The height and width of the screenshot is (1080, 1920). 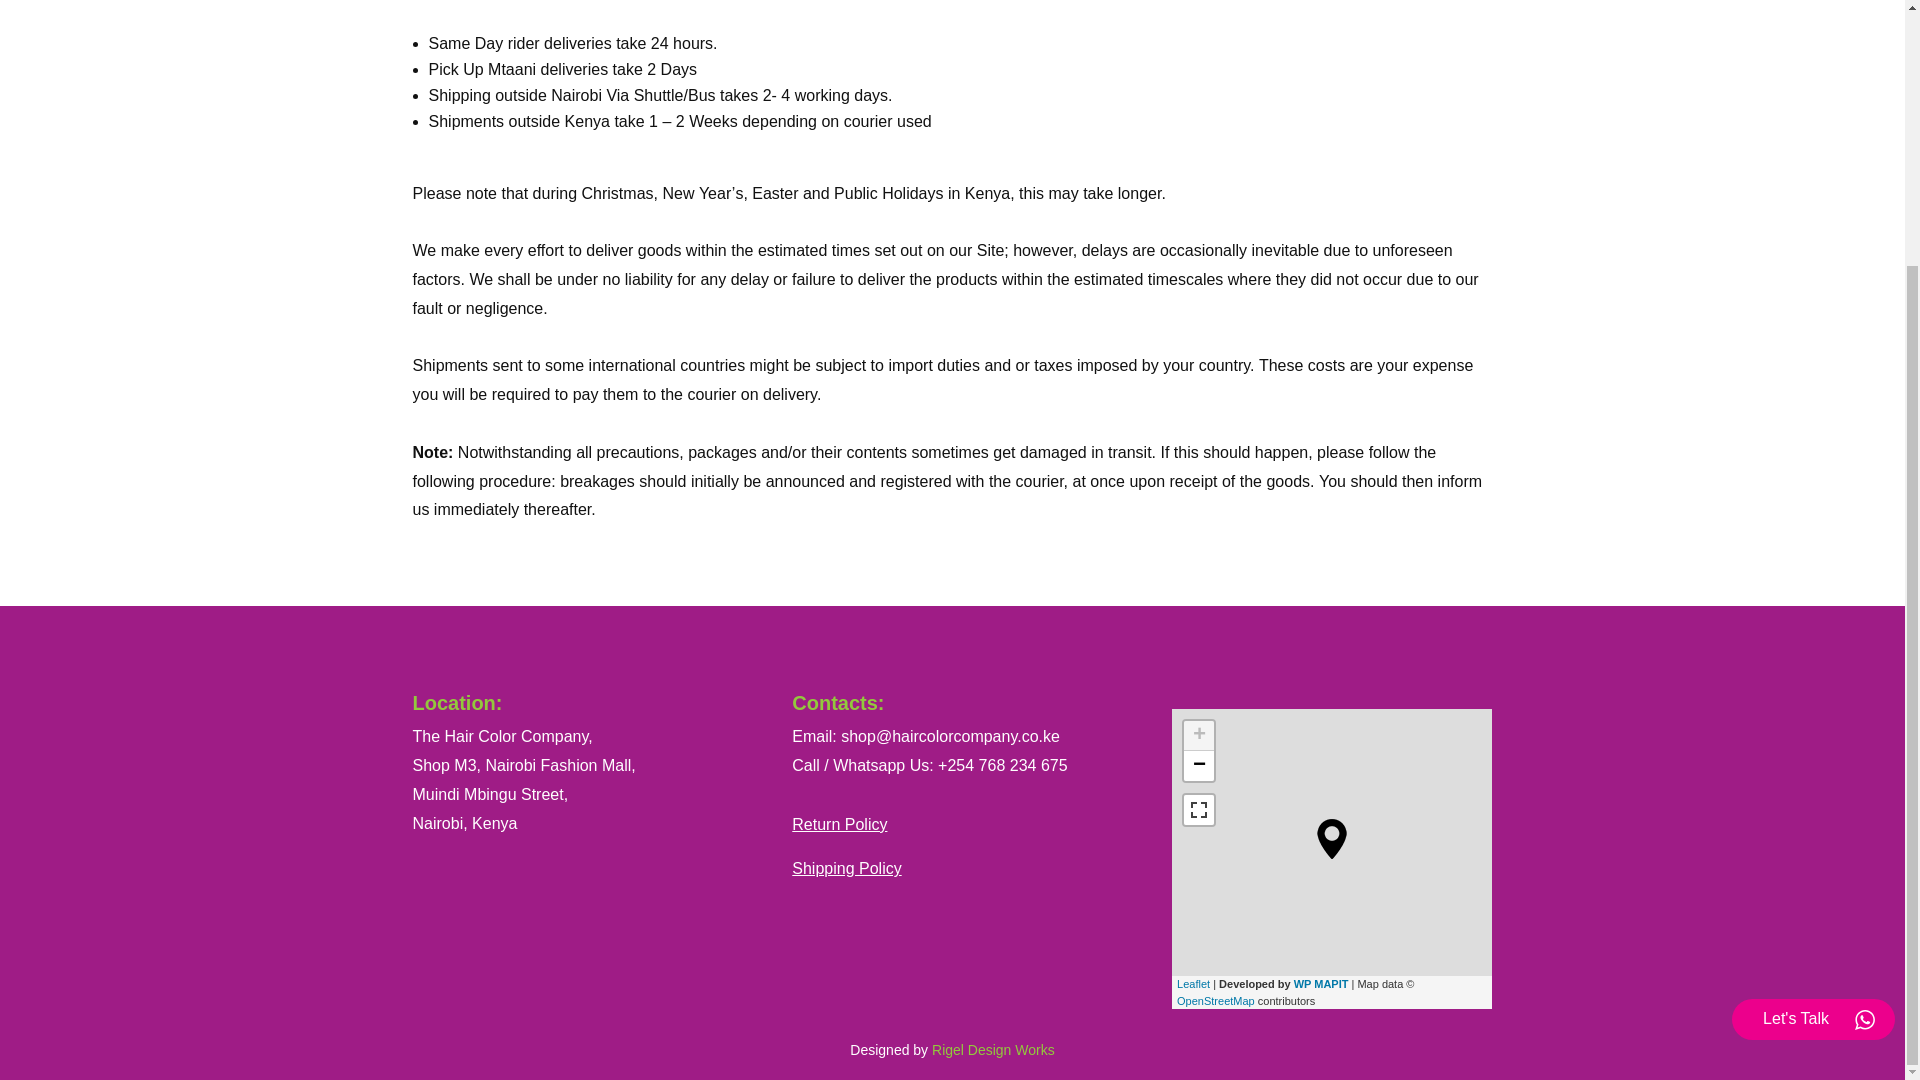 What do you see at coordinates (1198, 765) in the screenshot?
I see `Zoom out` at bounding box center [1198, 765].